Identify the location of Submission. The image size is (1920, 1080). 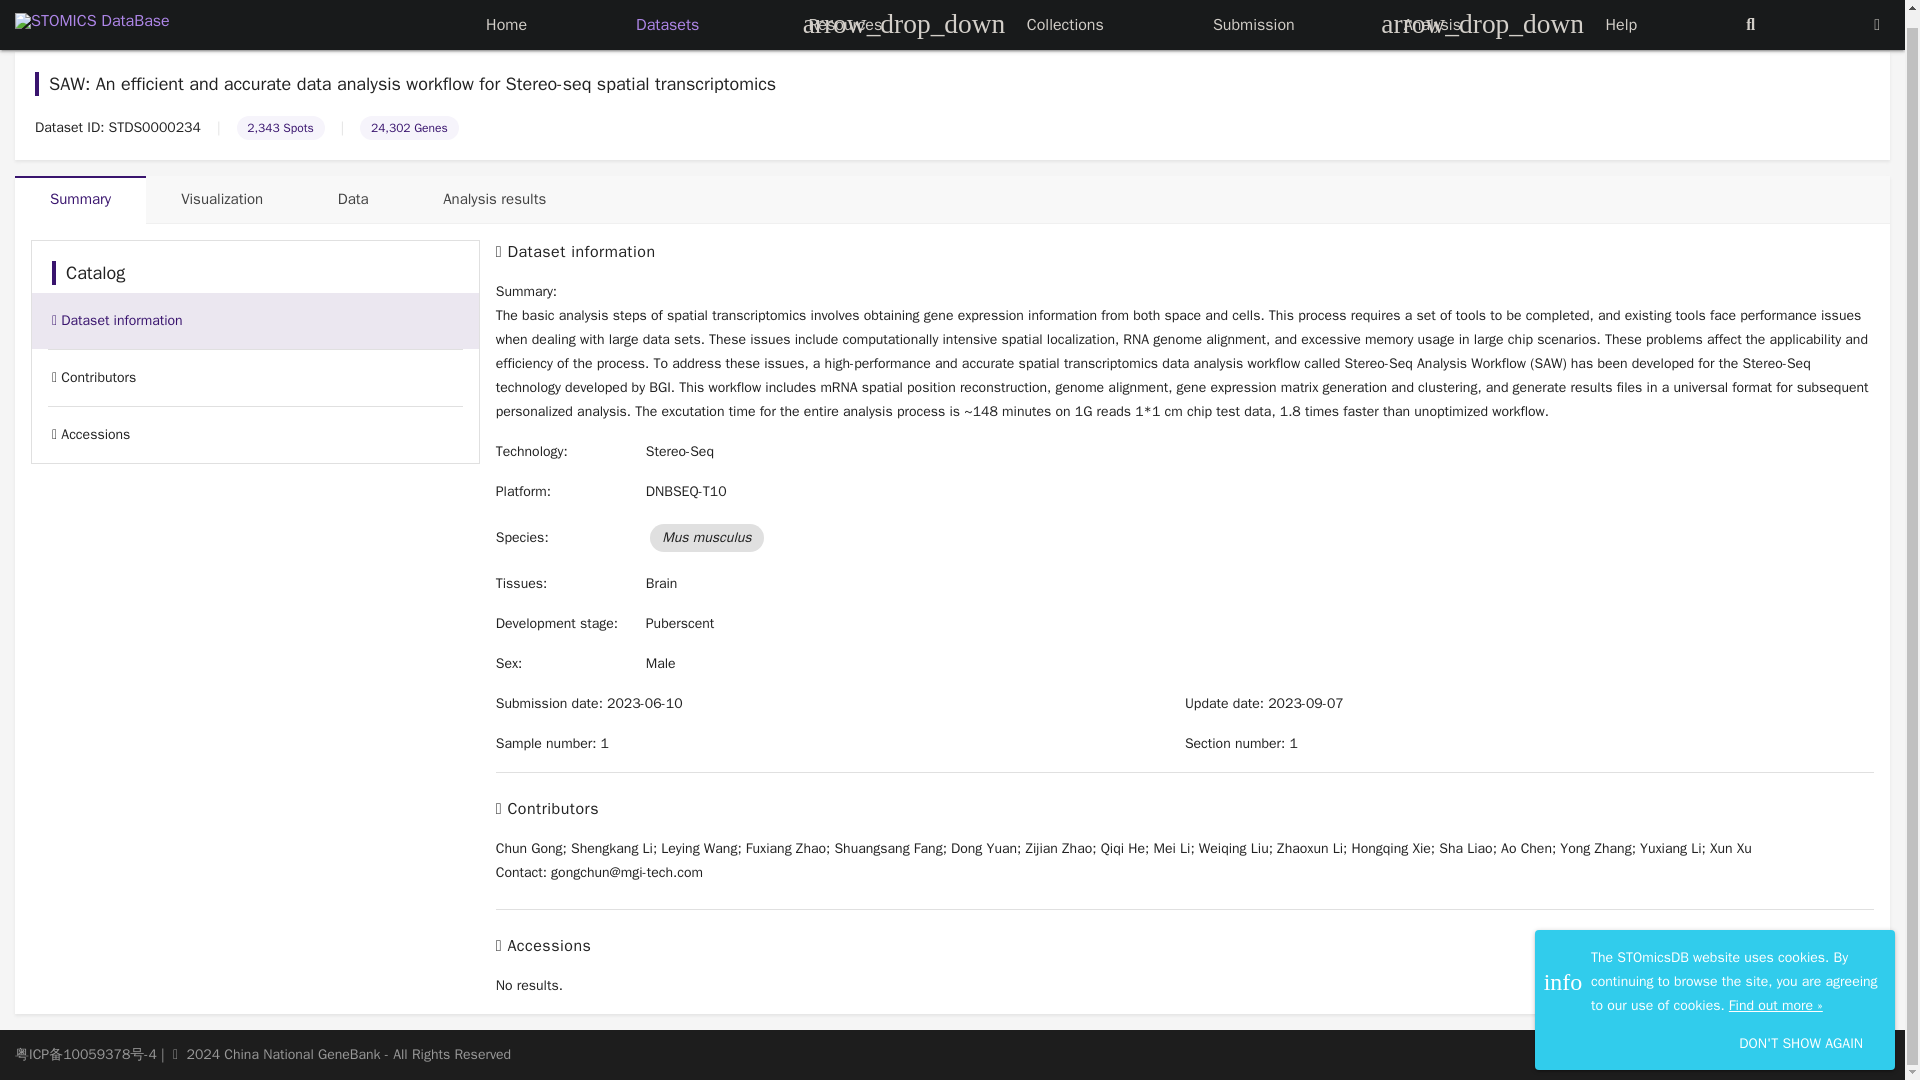
(1254, 11).